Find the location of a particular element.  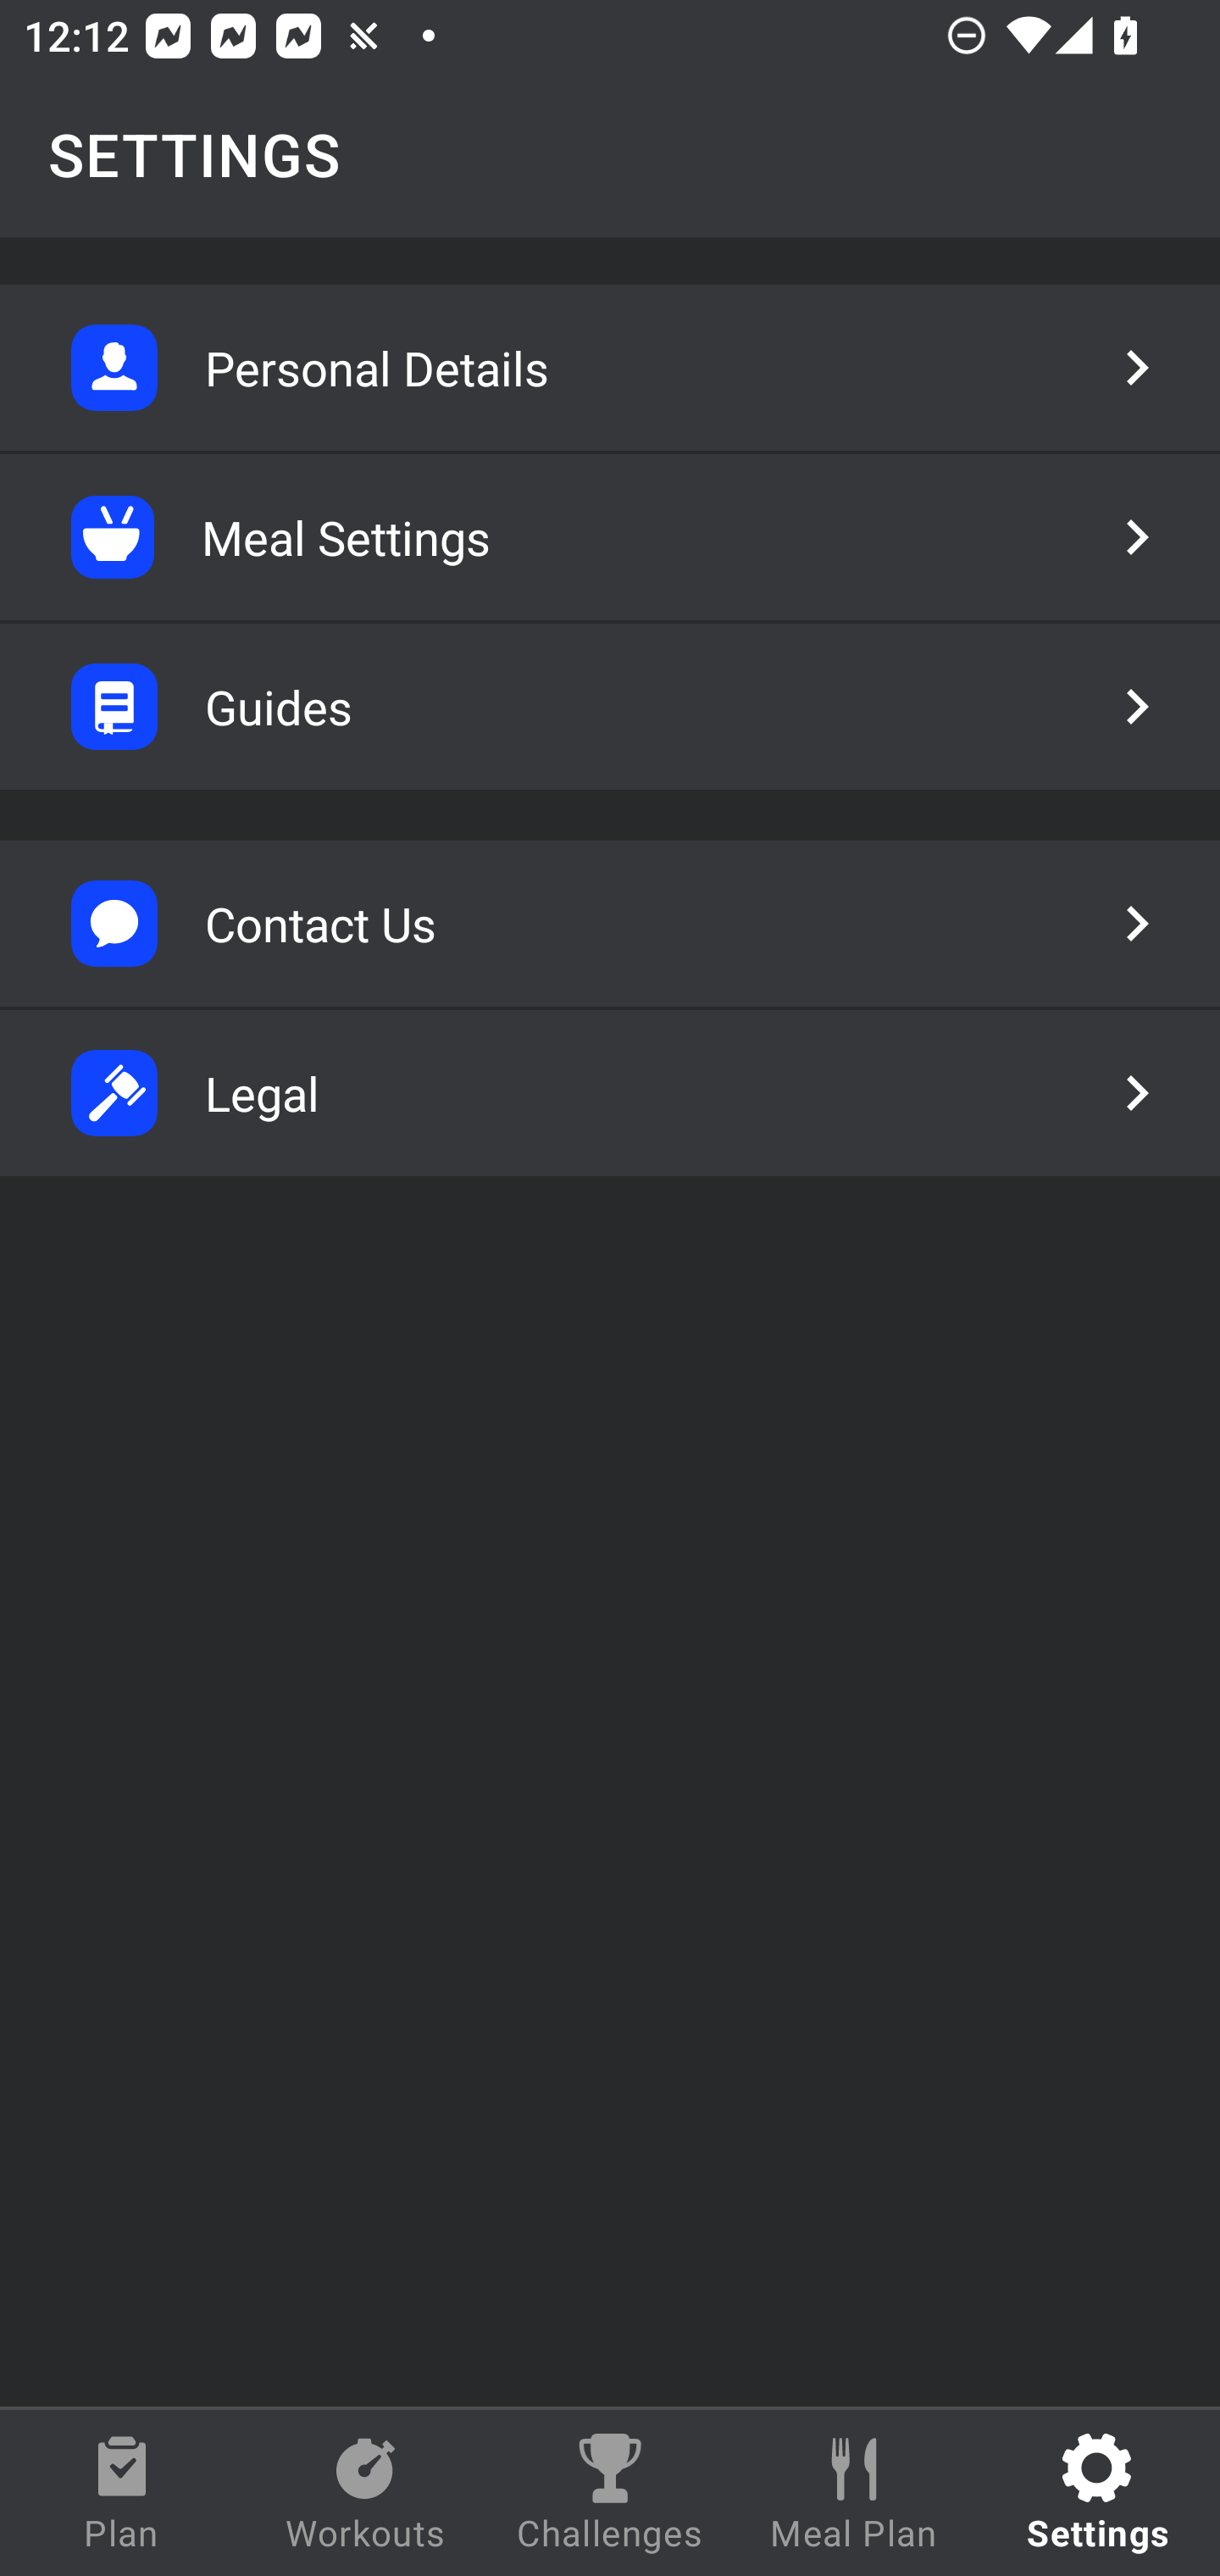

Legal is located at coordinates (610, 1093).